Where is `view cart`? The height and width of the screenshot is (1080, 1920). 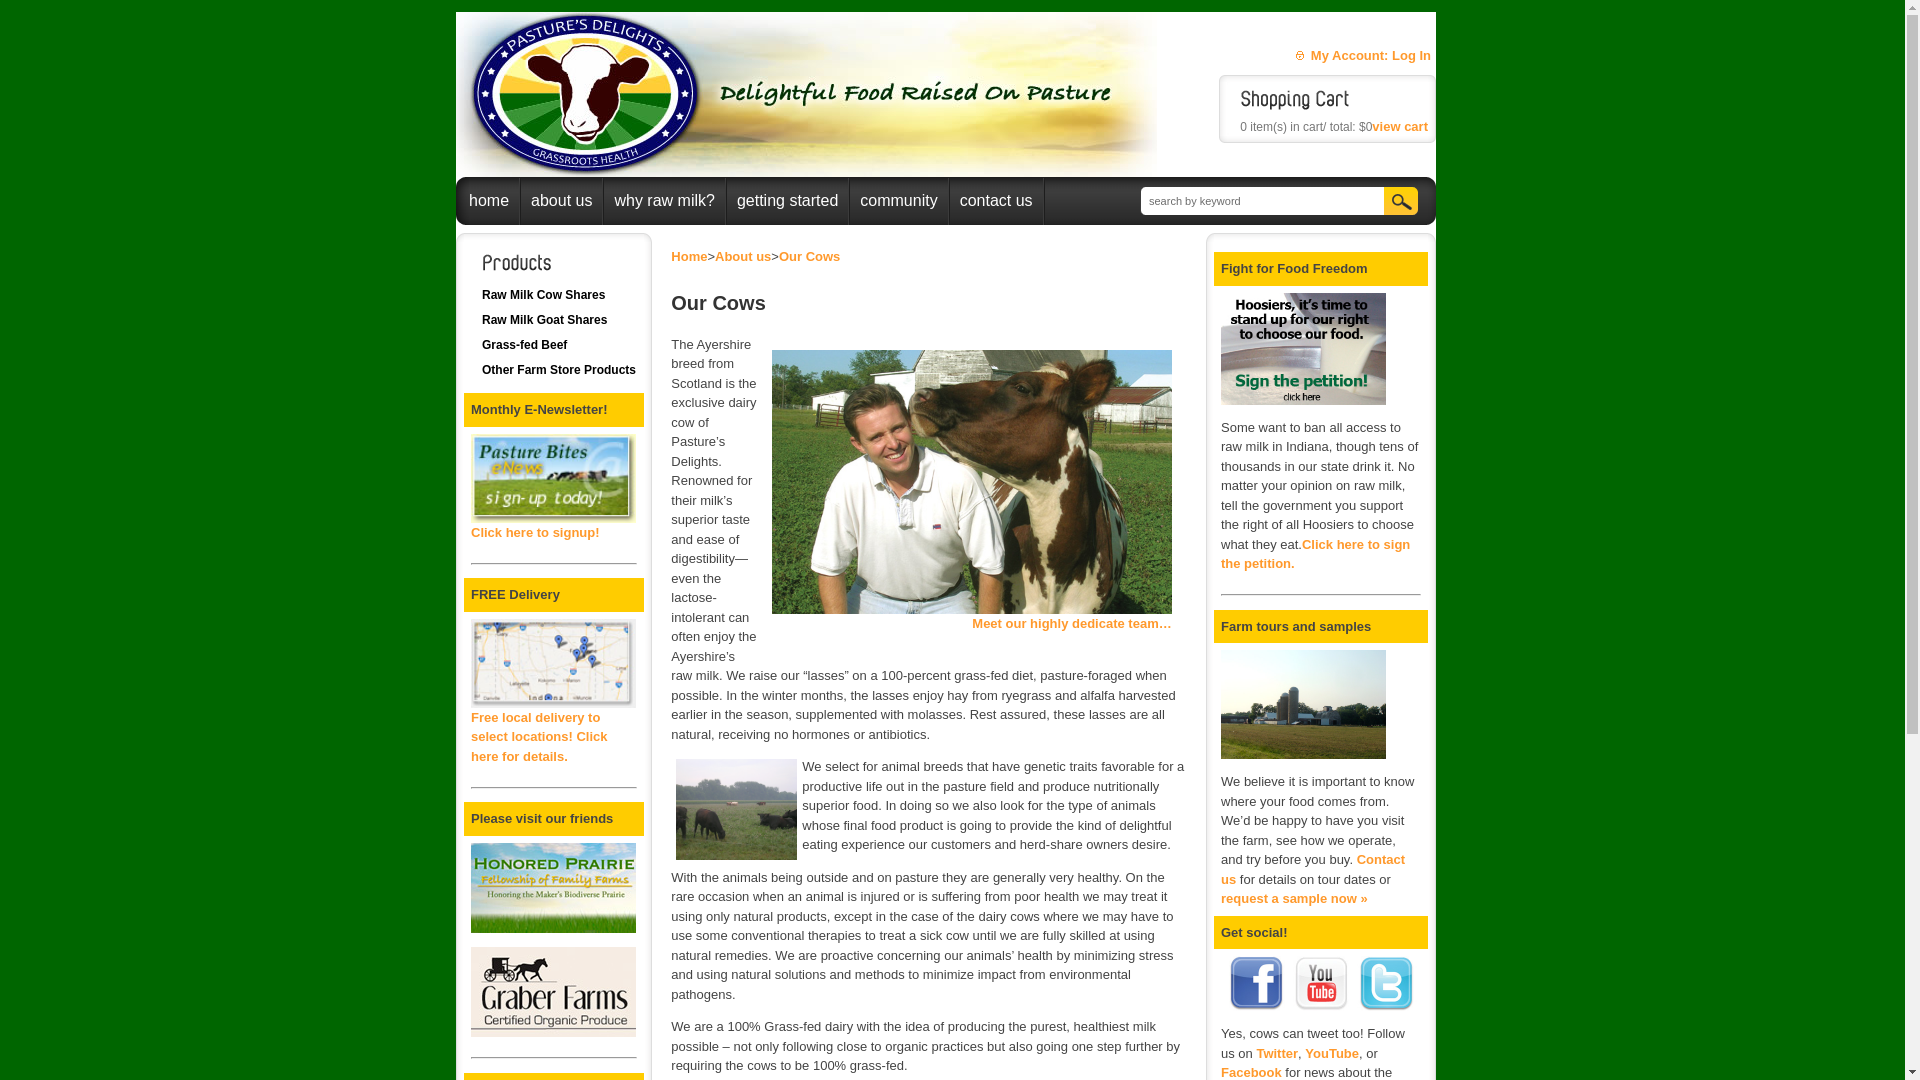
view cart is located at coordinates (1400, 126).